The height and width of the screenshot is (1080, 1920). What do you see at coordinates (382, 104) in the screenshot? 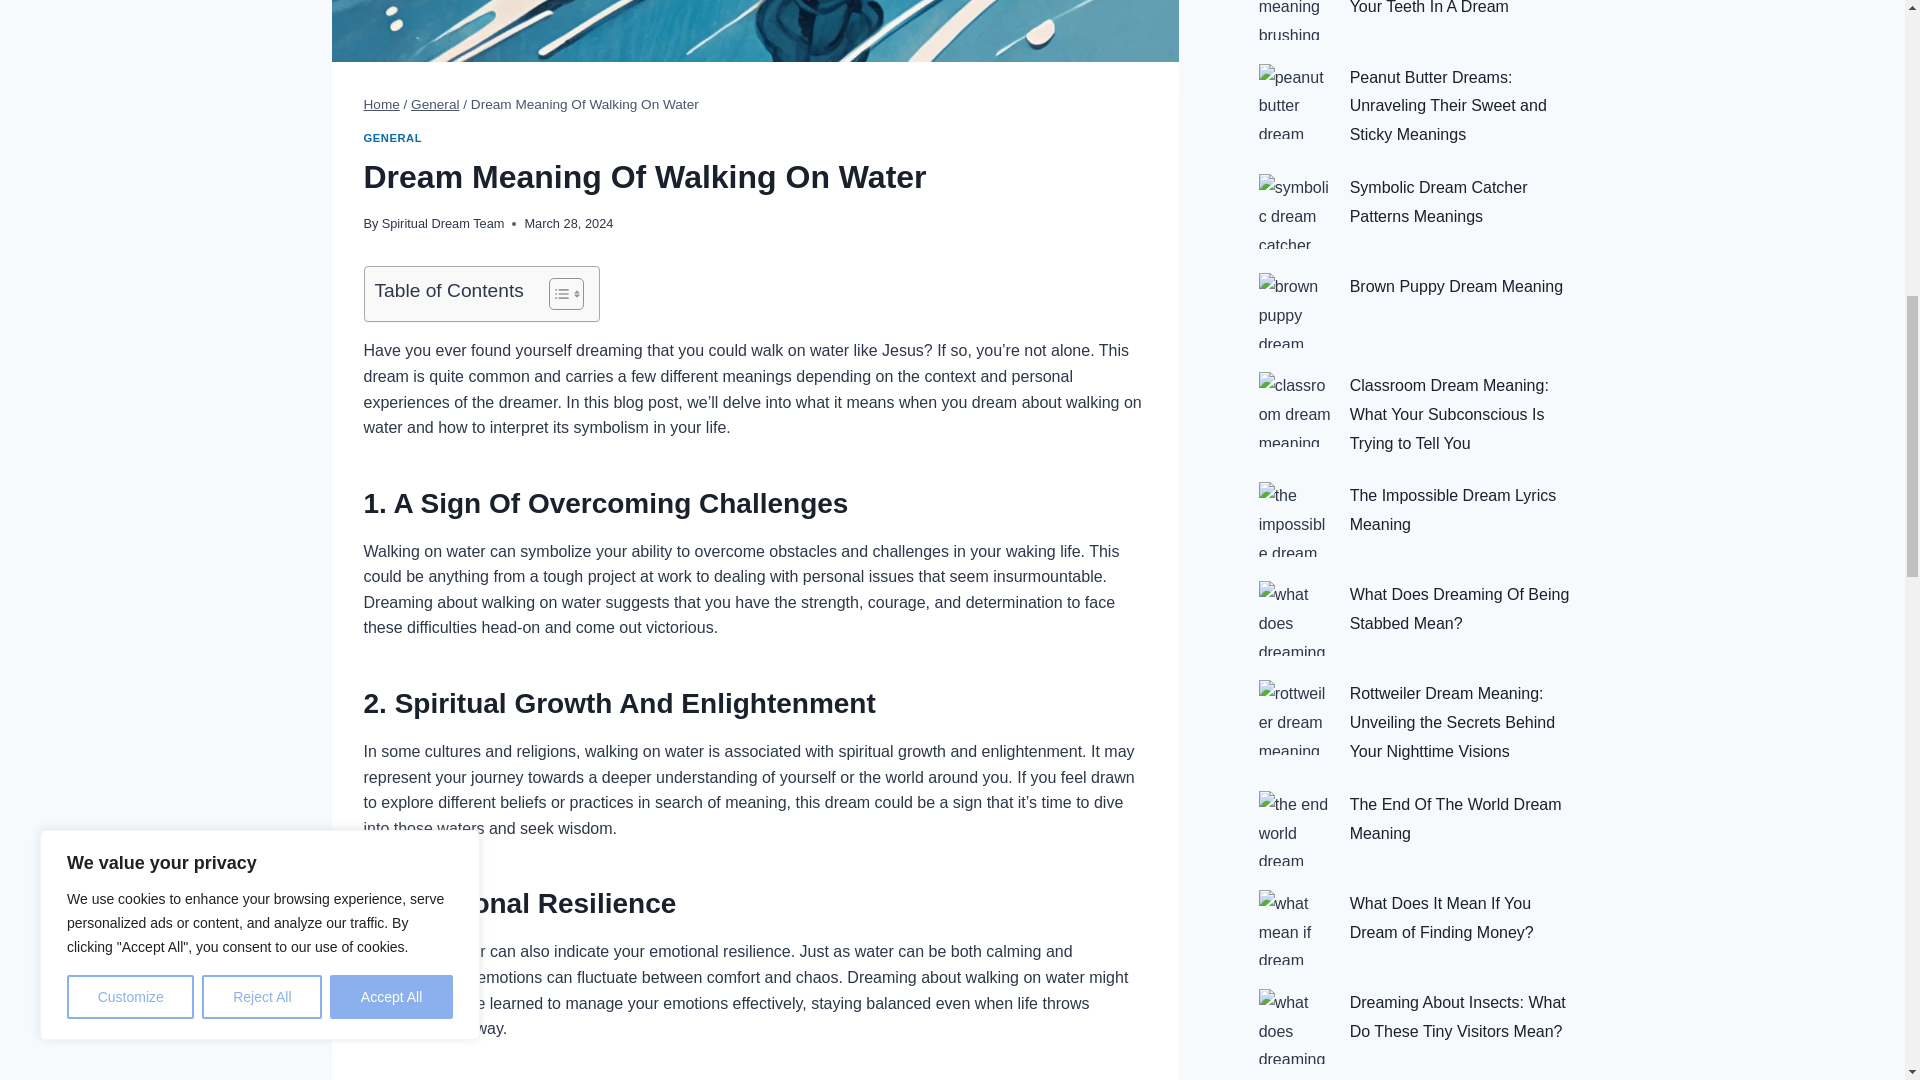
I see `Home` at bounding box center [382, 104].